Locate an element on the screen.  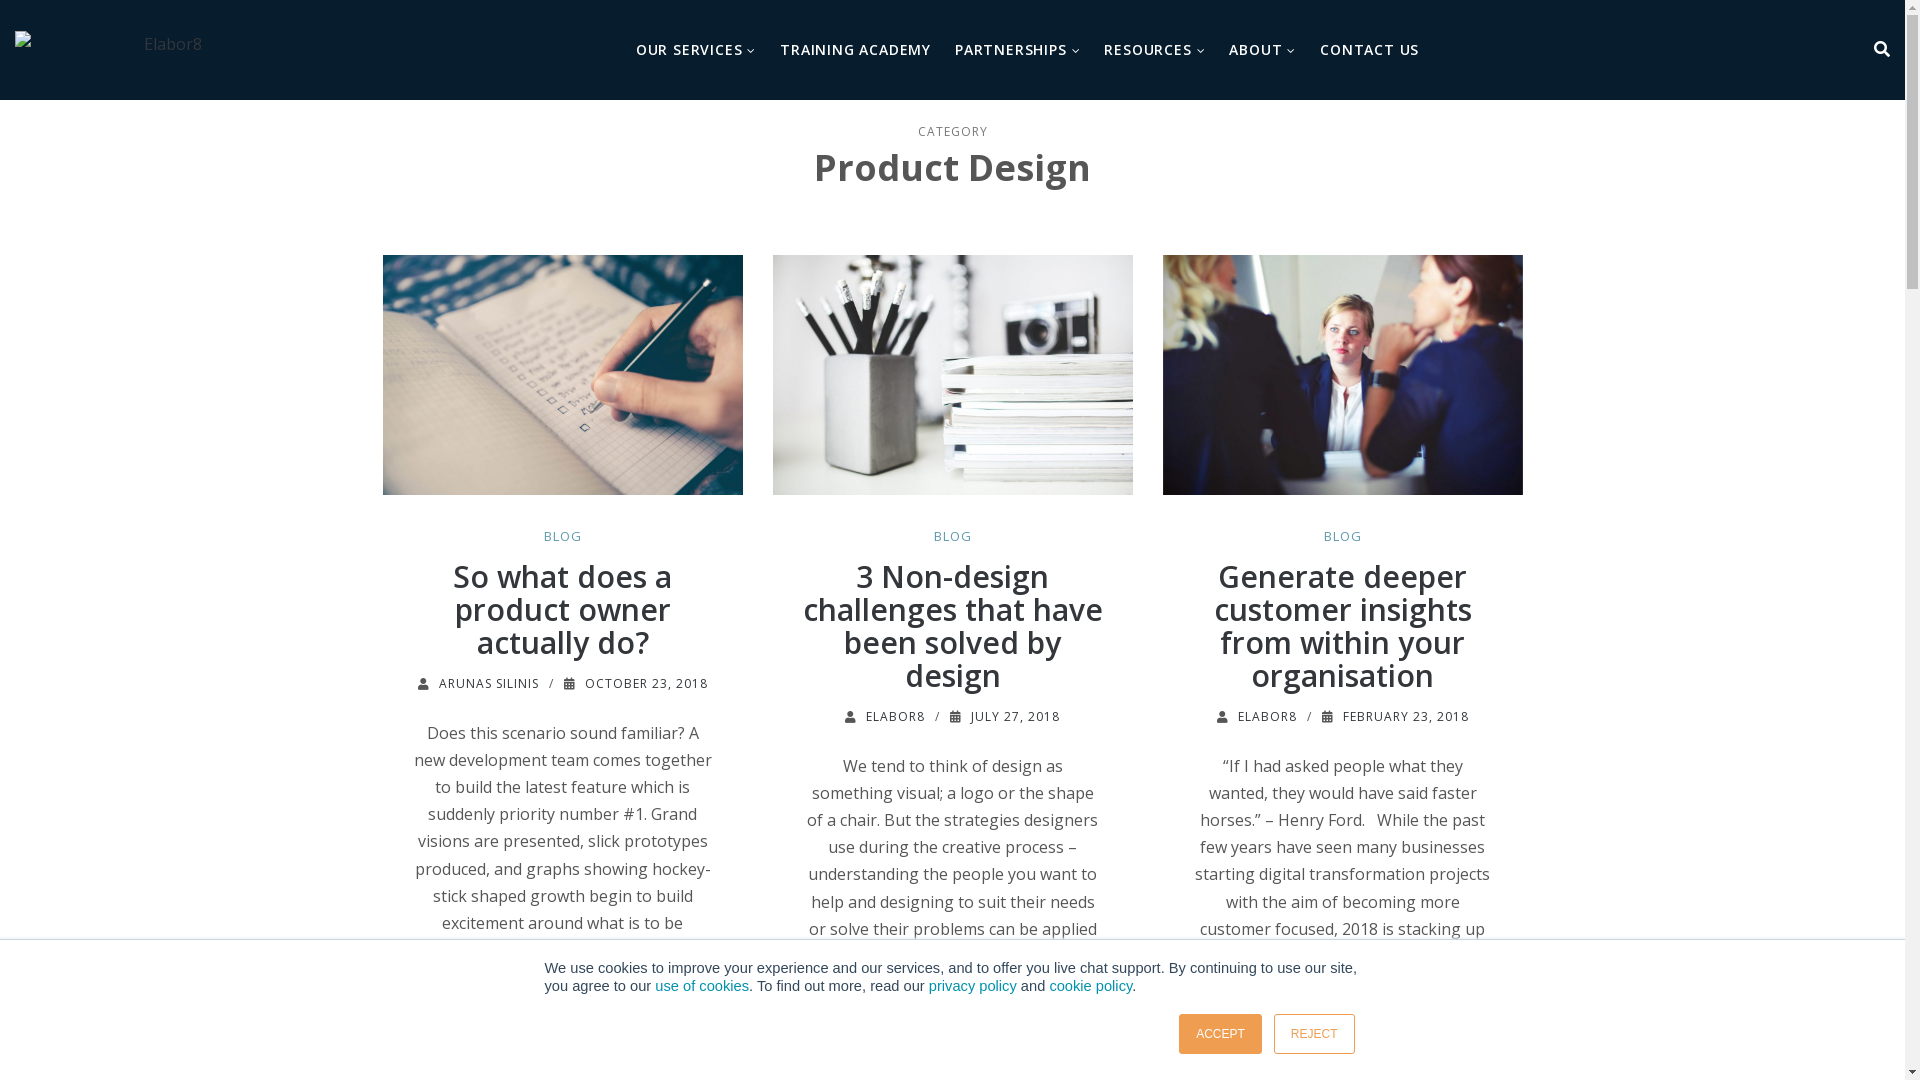
REJECT is located at coordinates (1314, 1034).